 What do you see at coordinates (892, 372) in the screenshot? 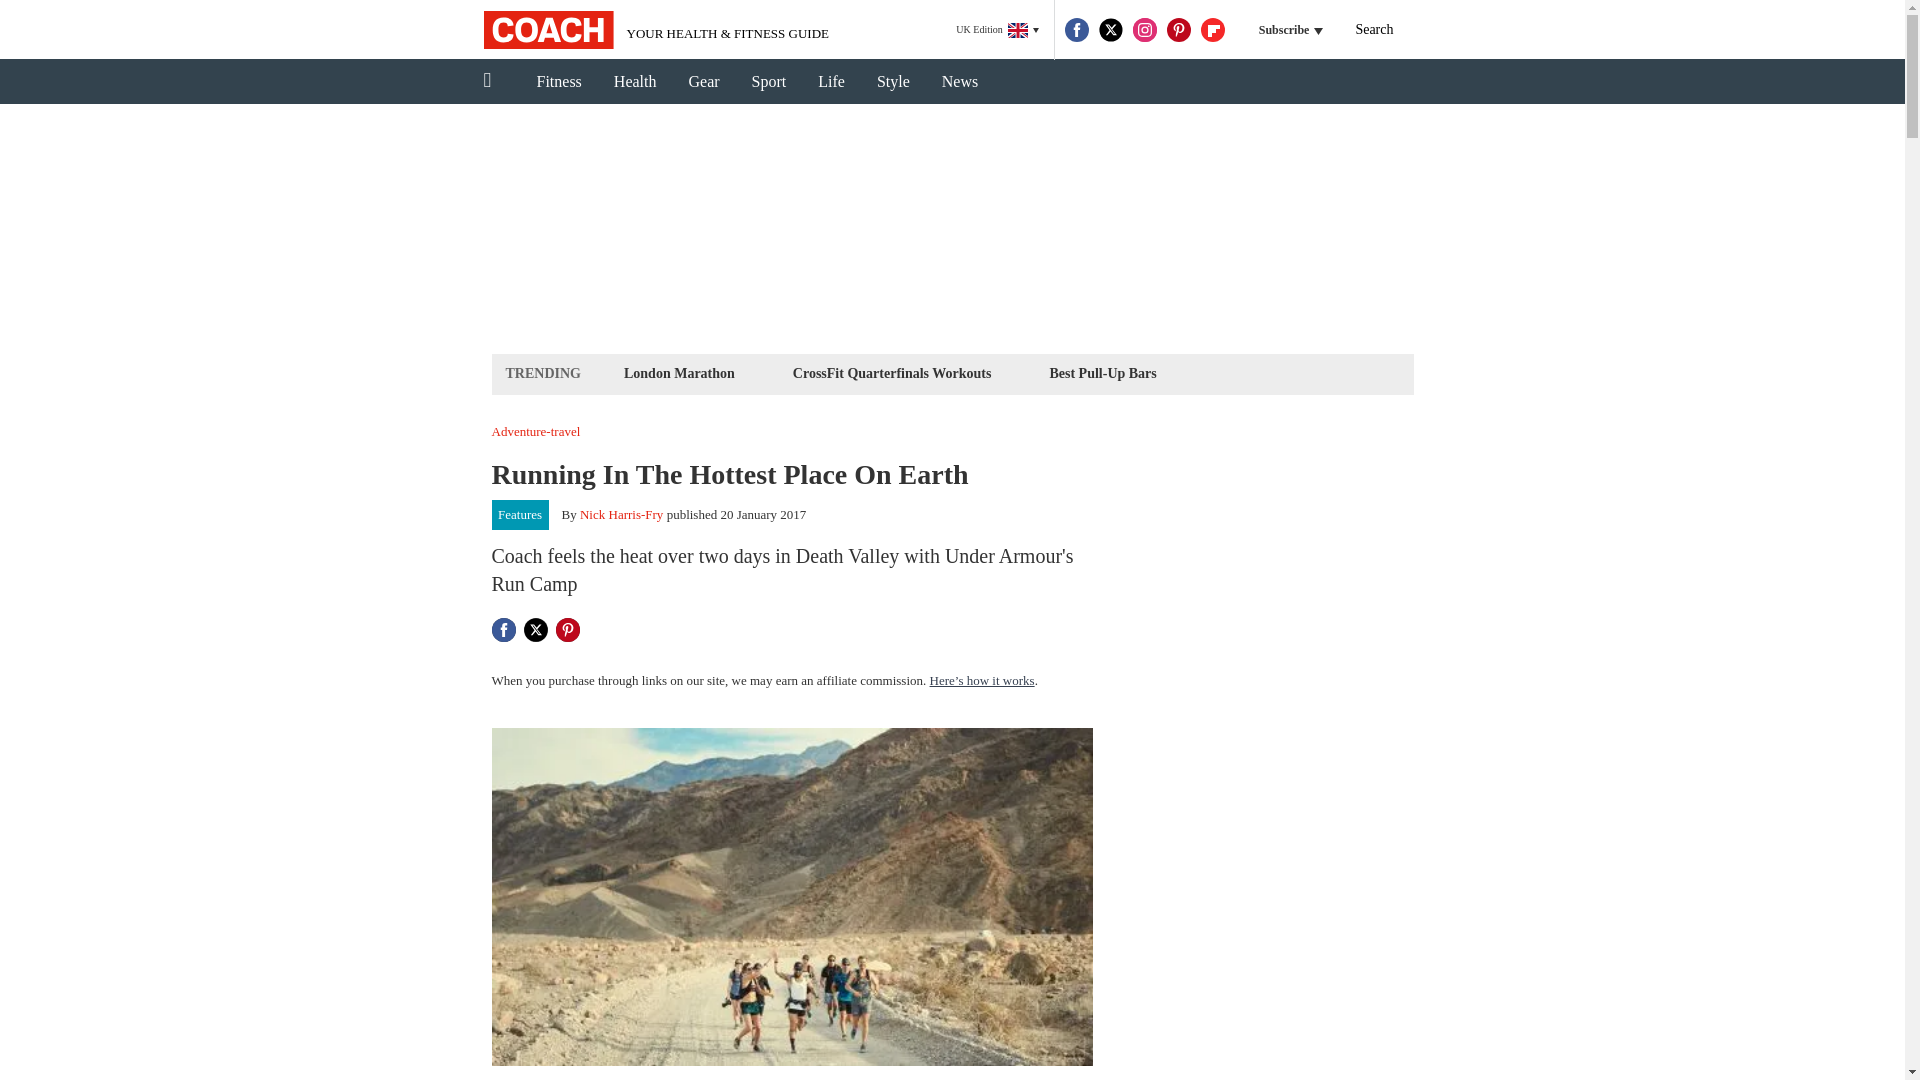
I see `CrossFit Quarterfinals Workouts` at bounding box center [892, 372].